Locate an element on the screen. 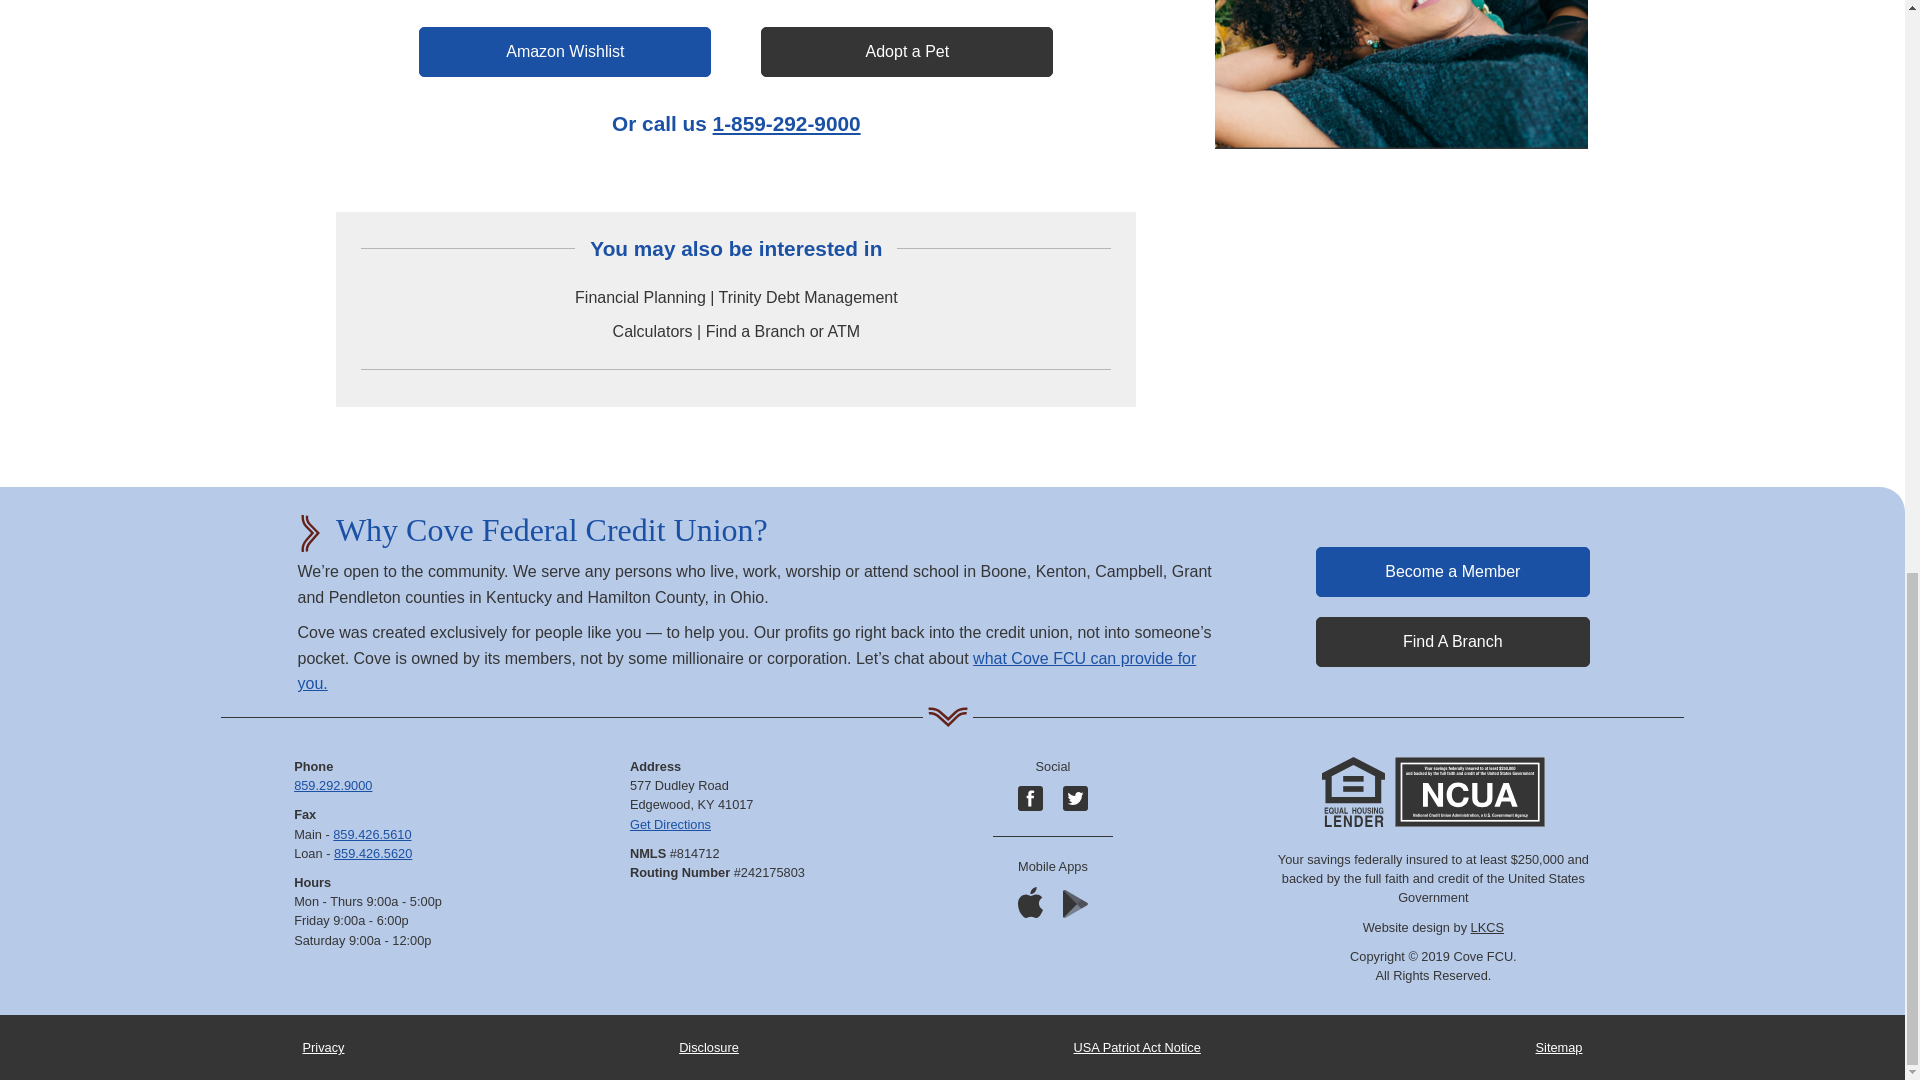  Fee Schedule is located at coordinates (709, 1048).